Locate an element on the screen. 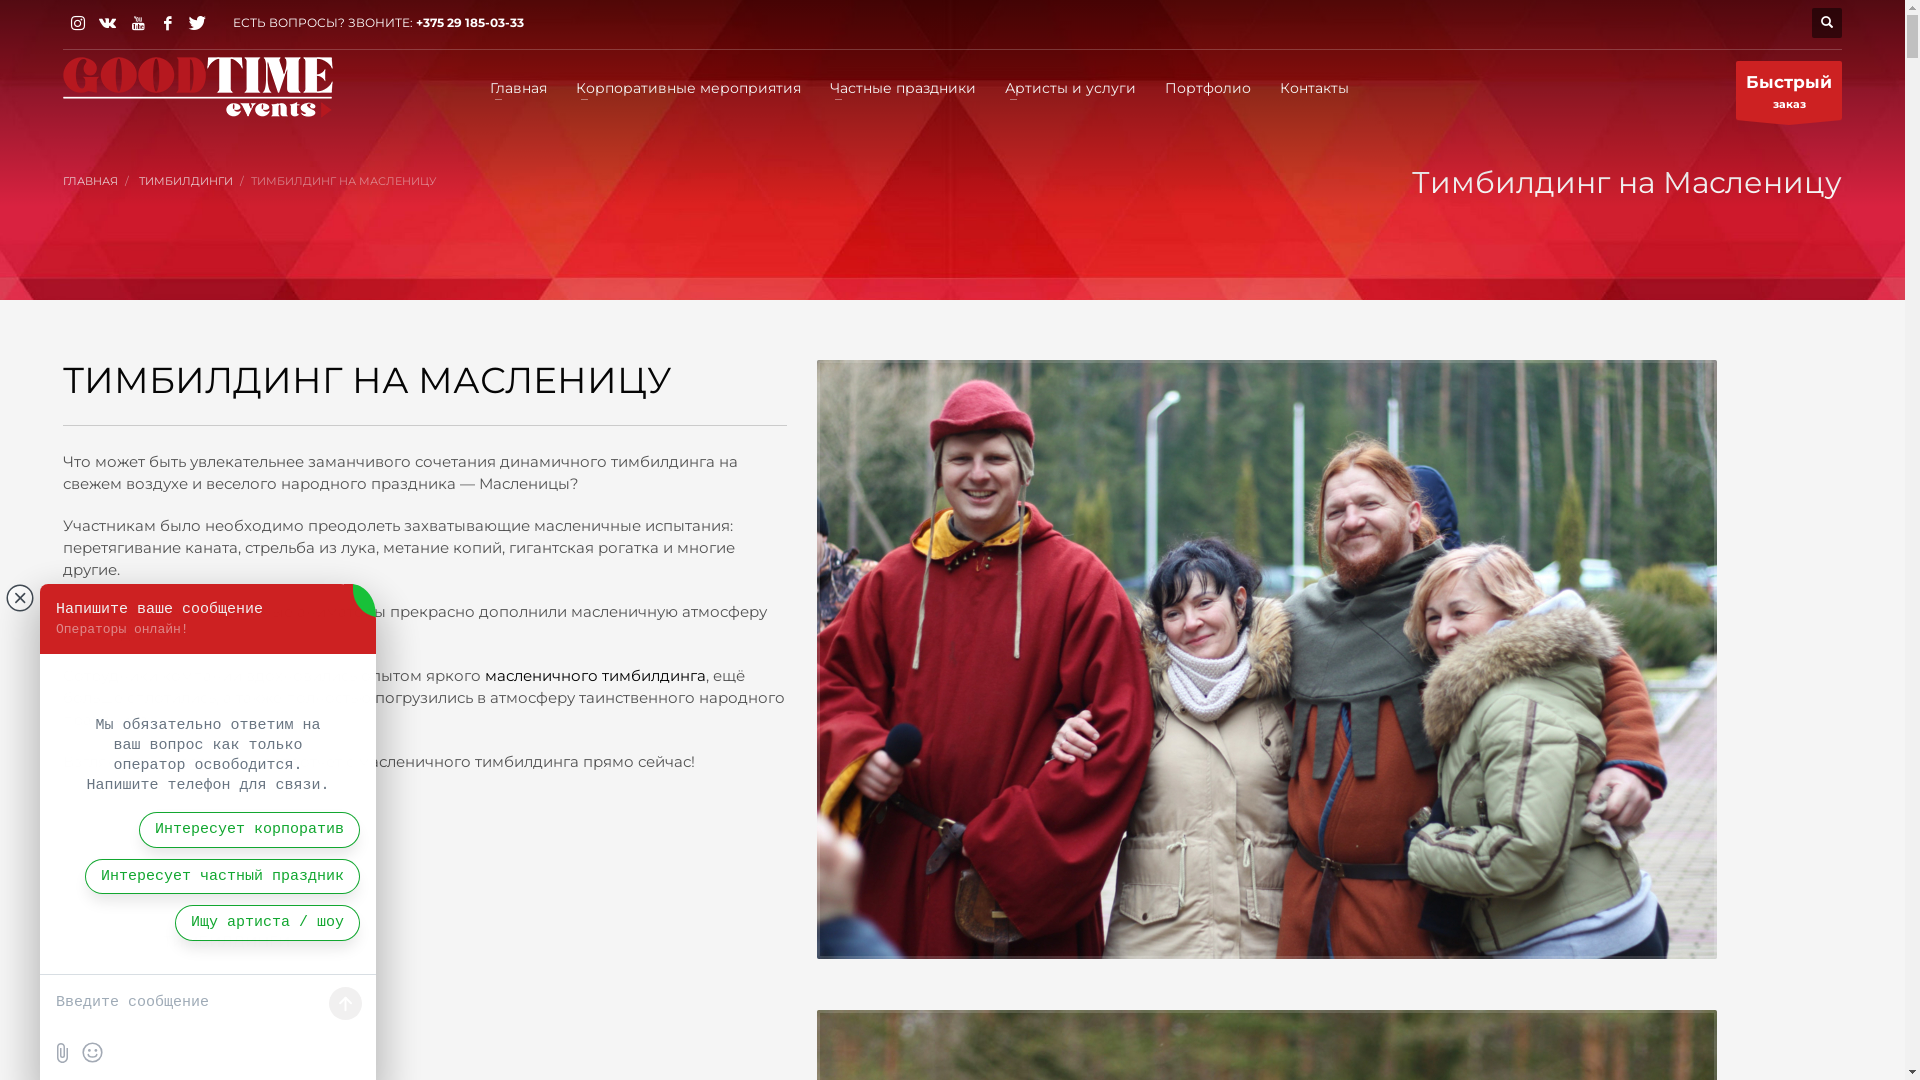 Image resolution: width=1920 pixels, height=1080 pixels. Twitter is located at coordinates (198, 23).